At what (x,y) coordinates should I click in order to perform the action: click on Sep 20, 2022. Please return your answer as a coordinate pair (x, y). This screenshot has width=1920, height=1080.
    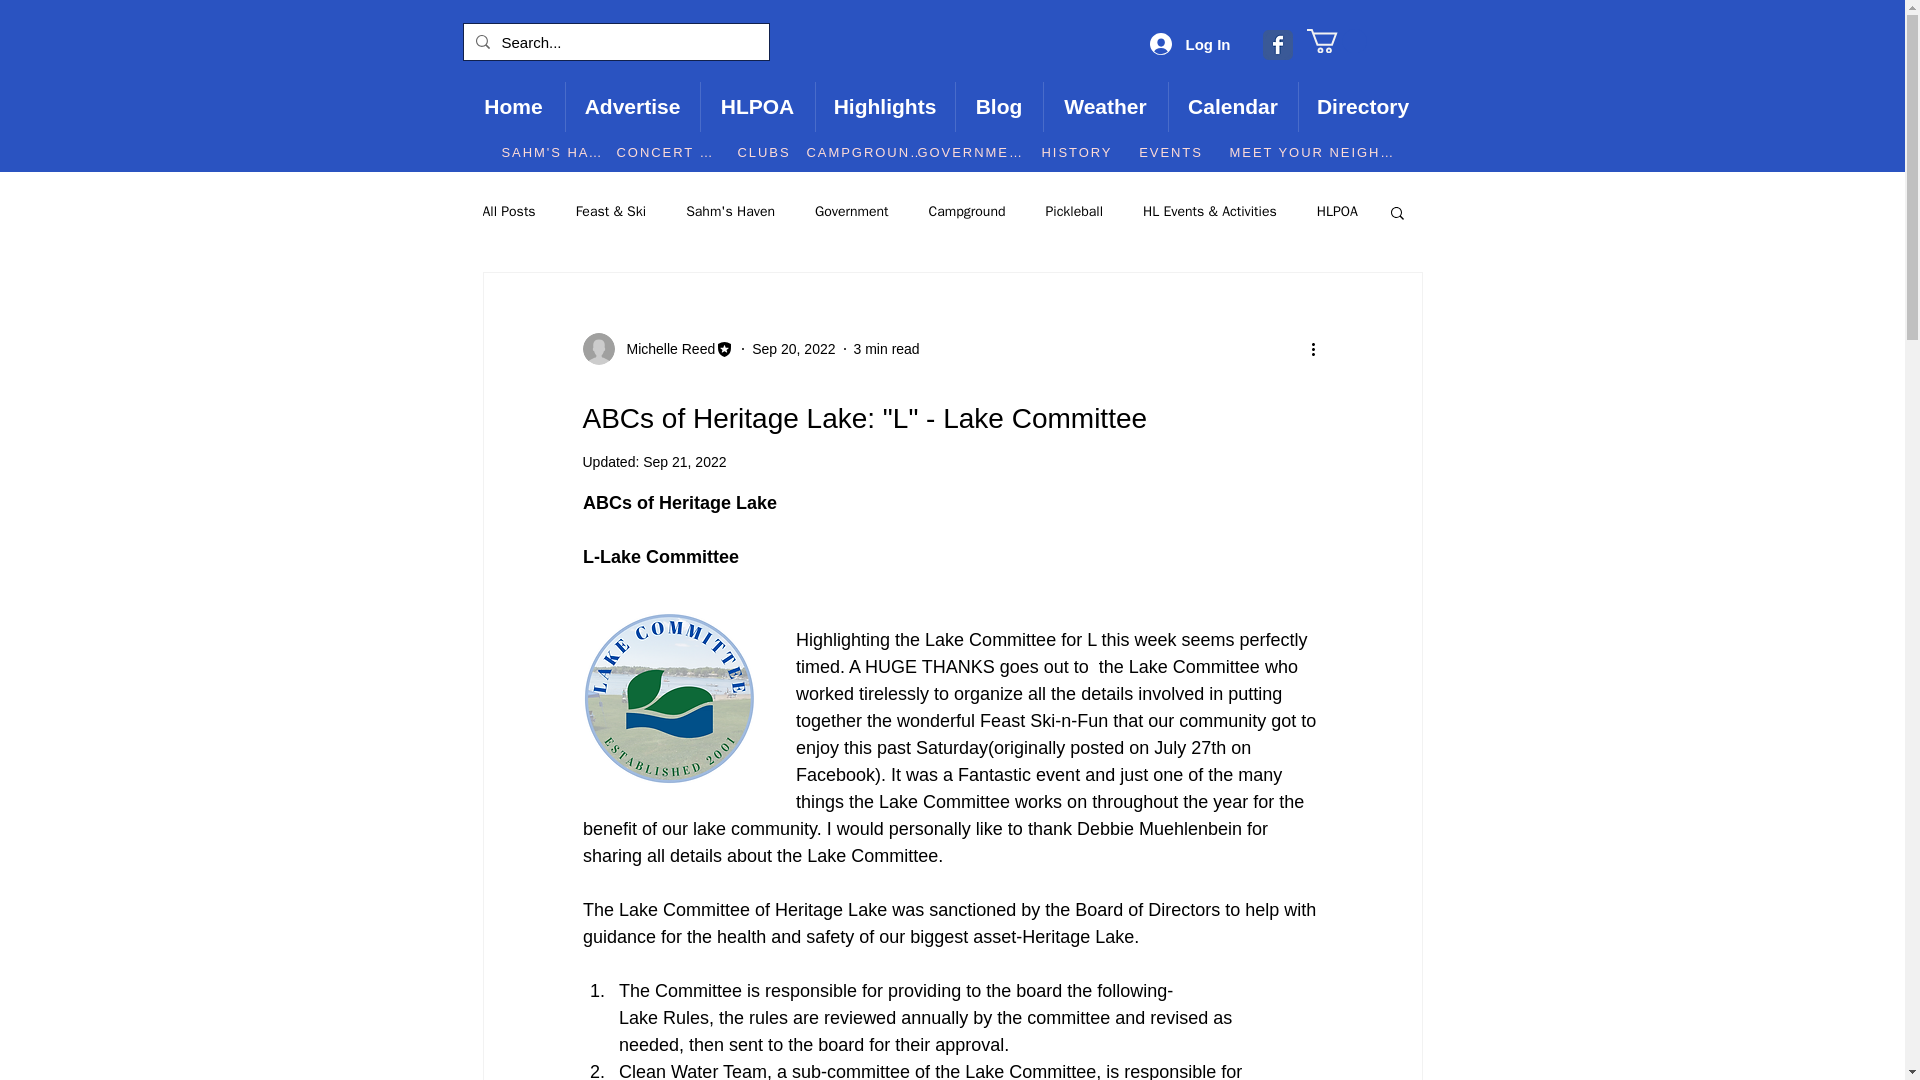
    Looking at the image, I should click on (794, 349).